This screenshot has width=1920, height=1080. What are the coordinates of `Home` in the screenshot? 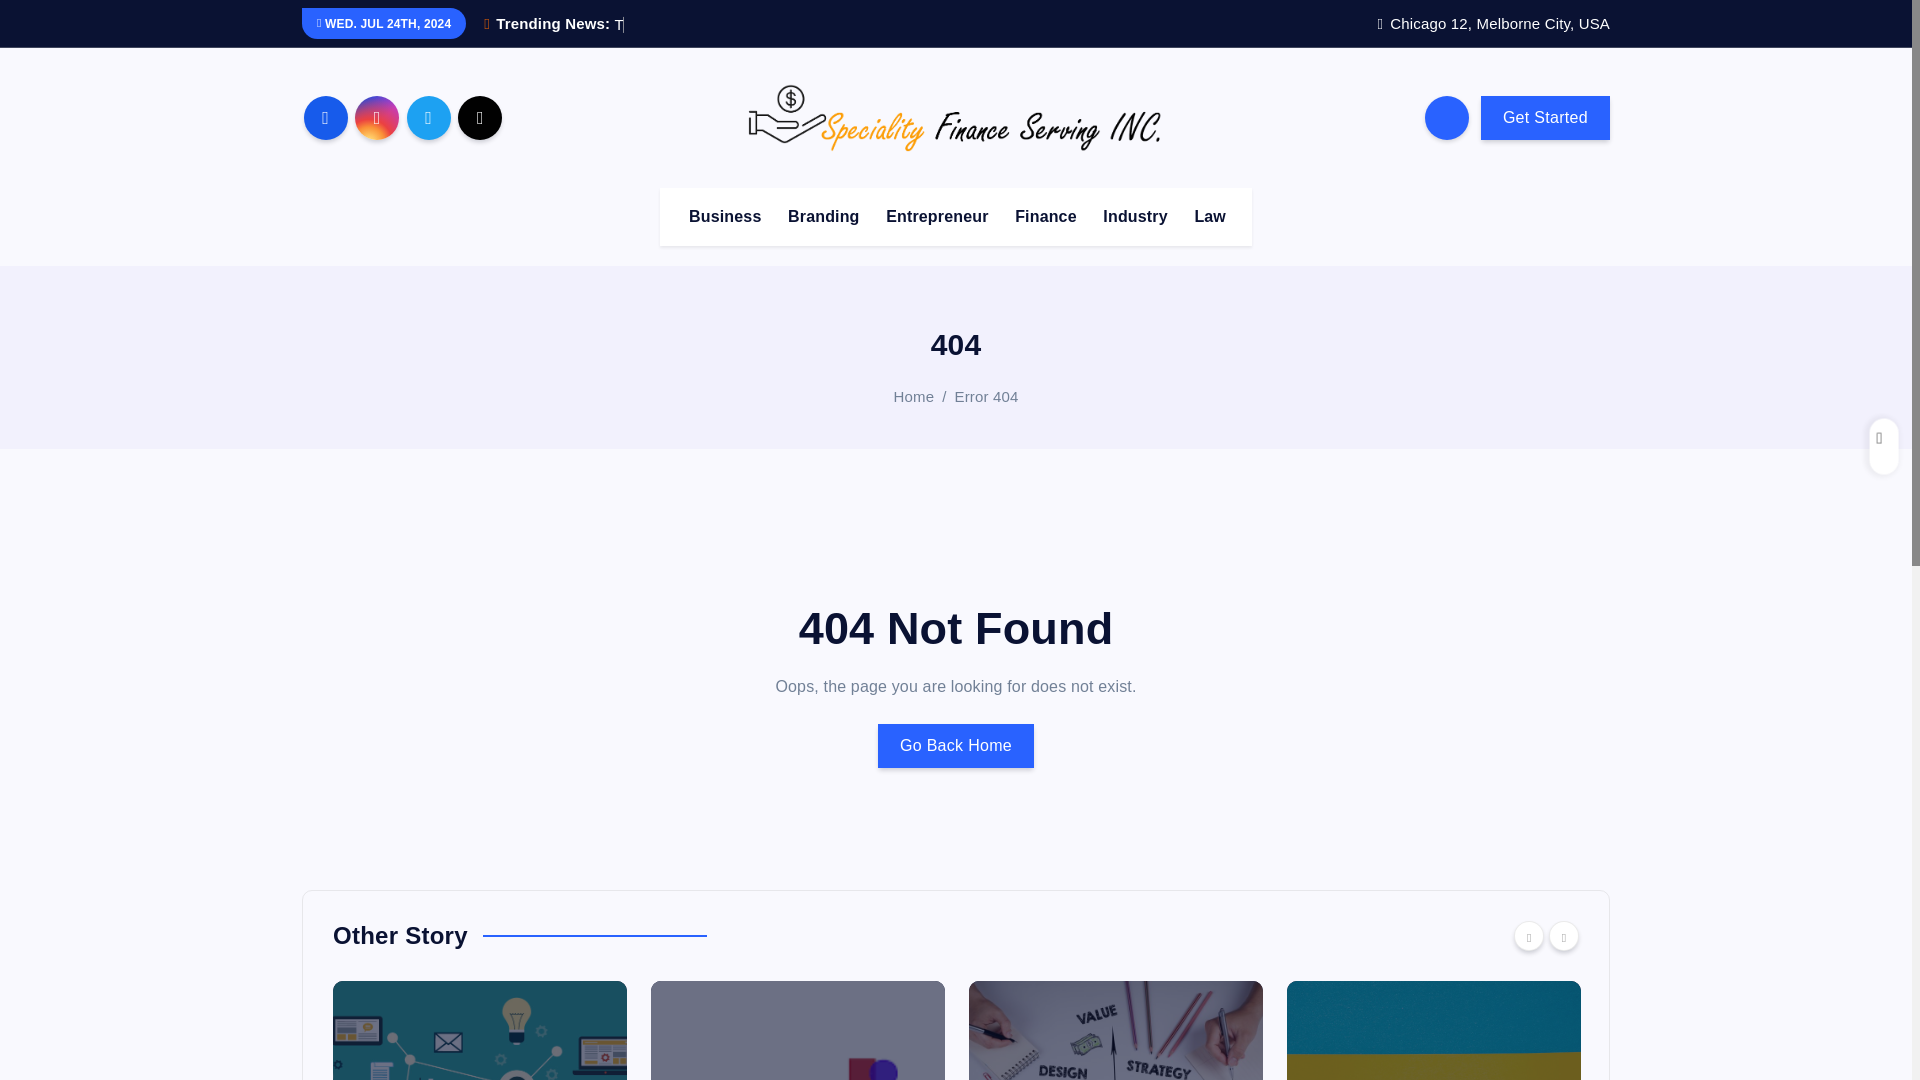 It's located at (914, 396).